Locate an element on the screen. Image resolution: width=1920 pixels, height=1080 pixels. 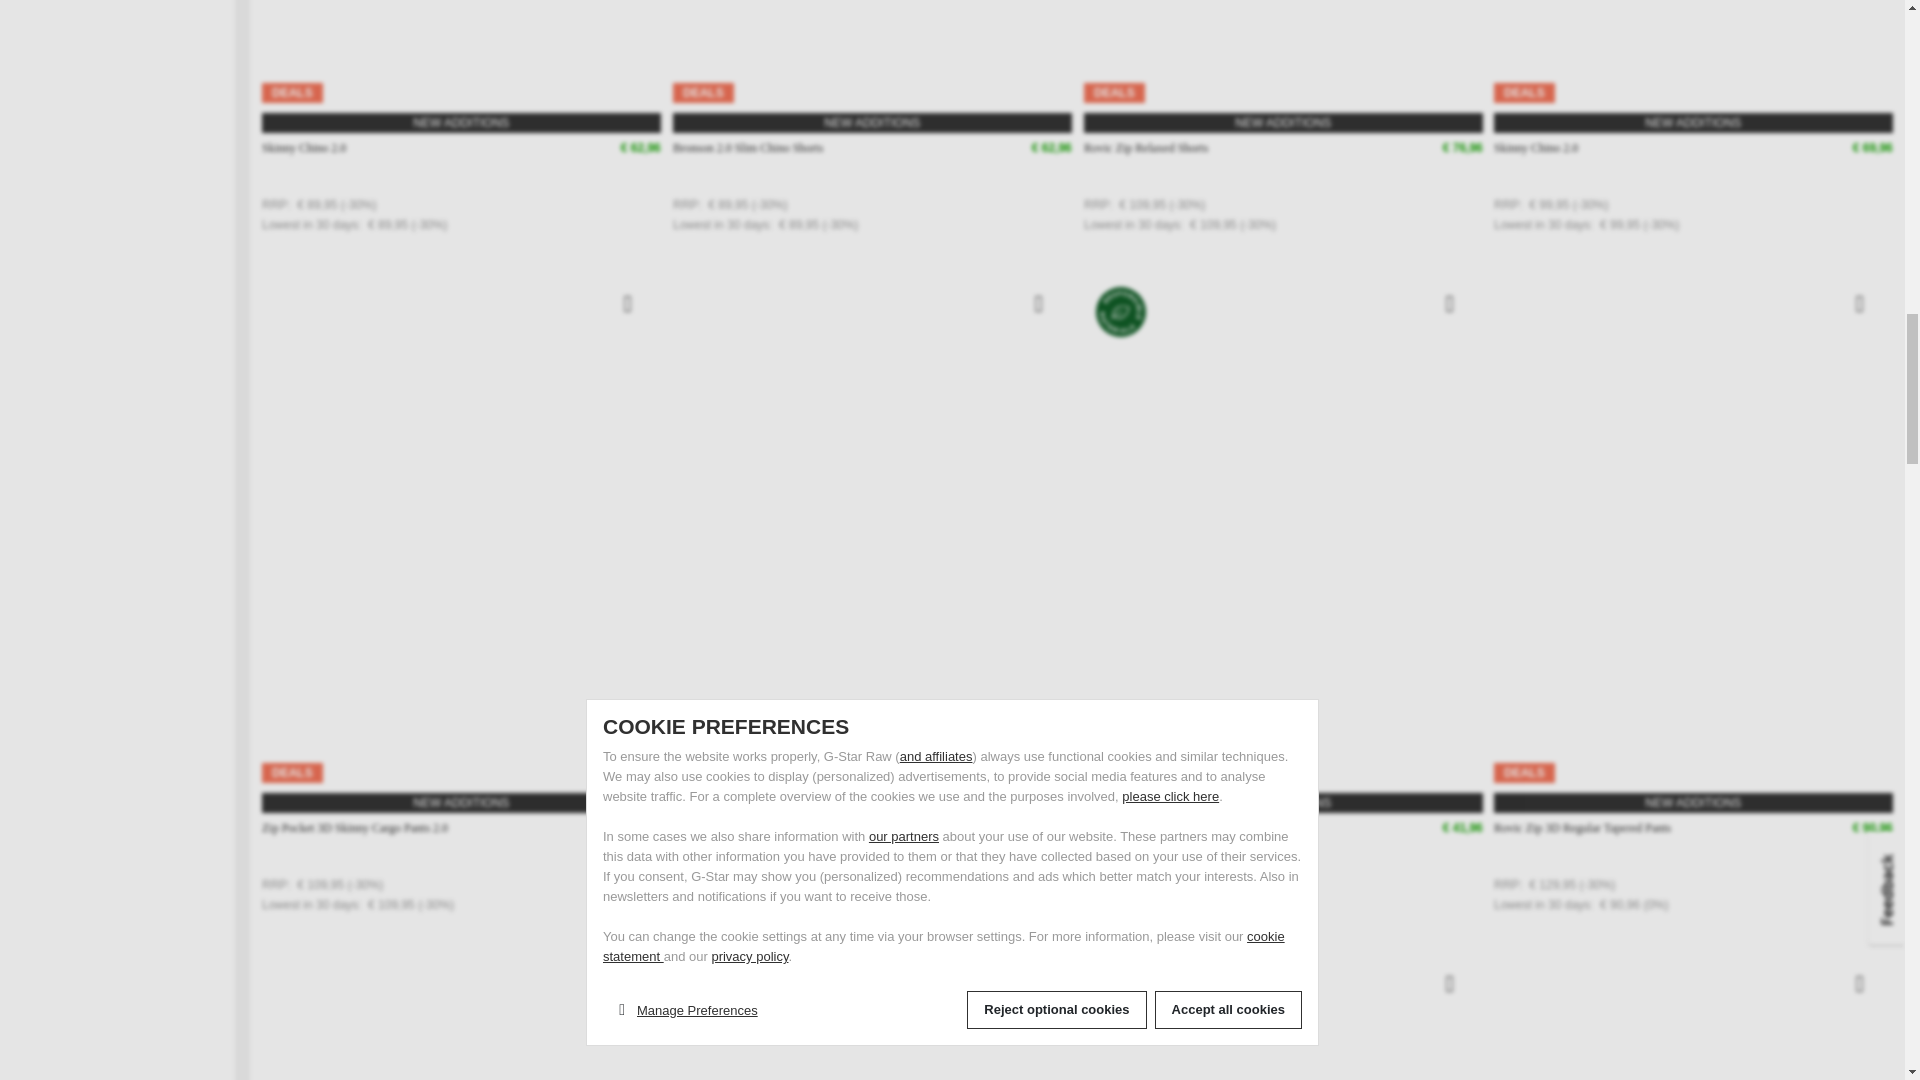
Carnic 2.0 Swim Shorts is located at coordinates (1141, 828).